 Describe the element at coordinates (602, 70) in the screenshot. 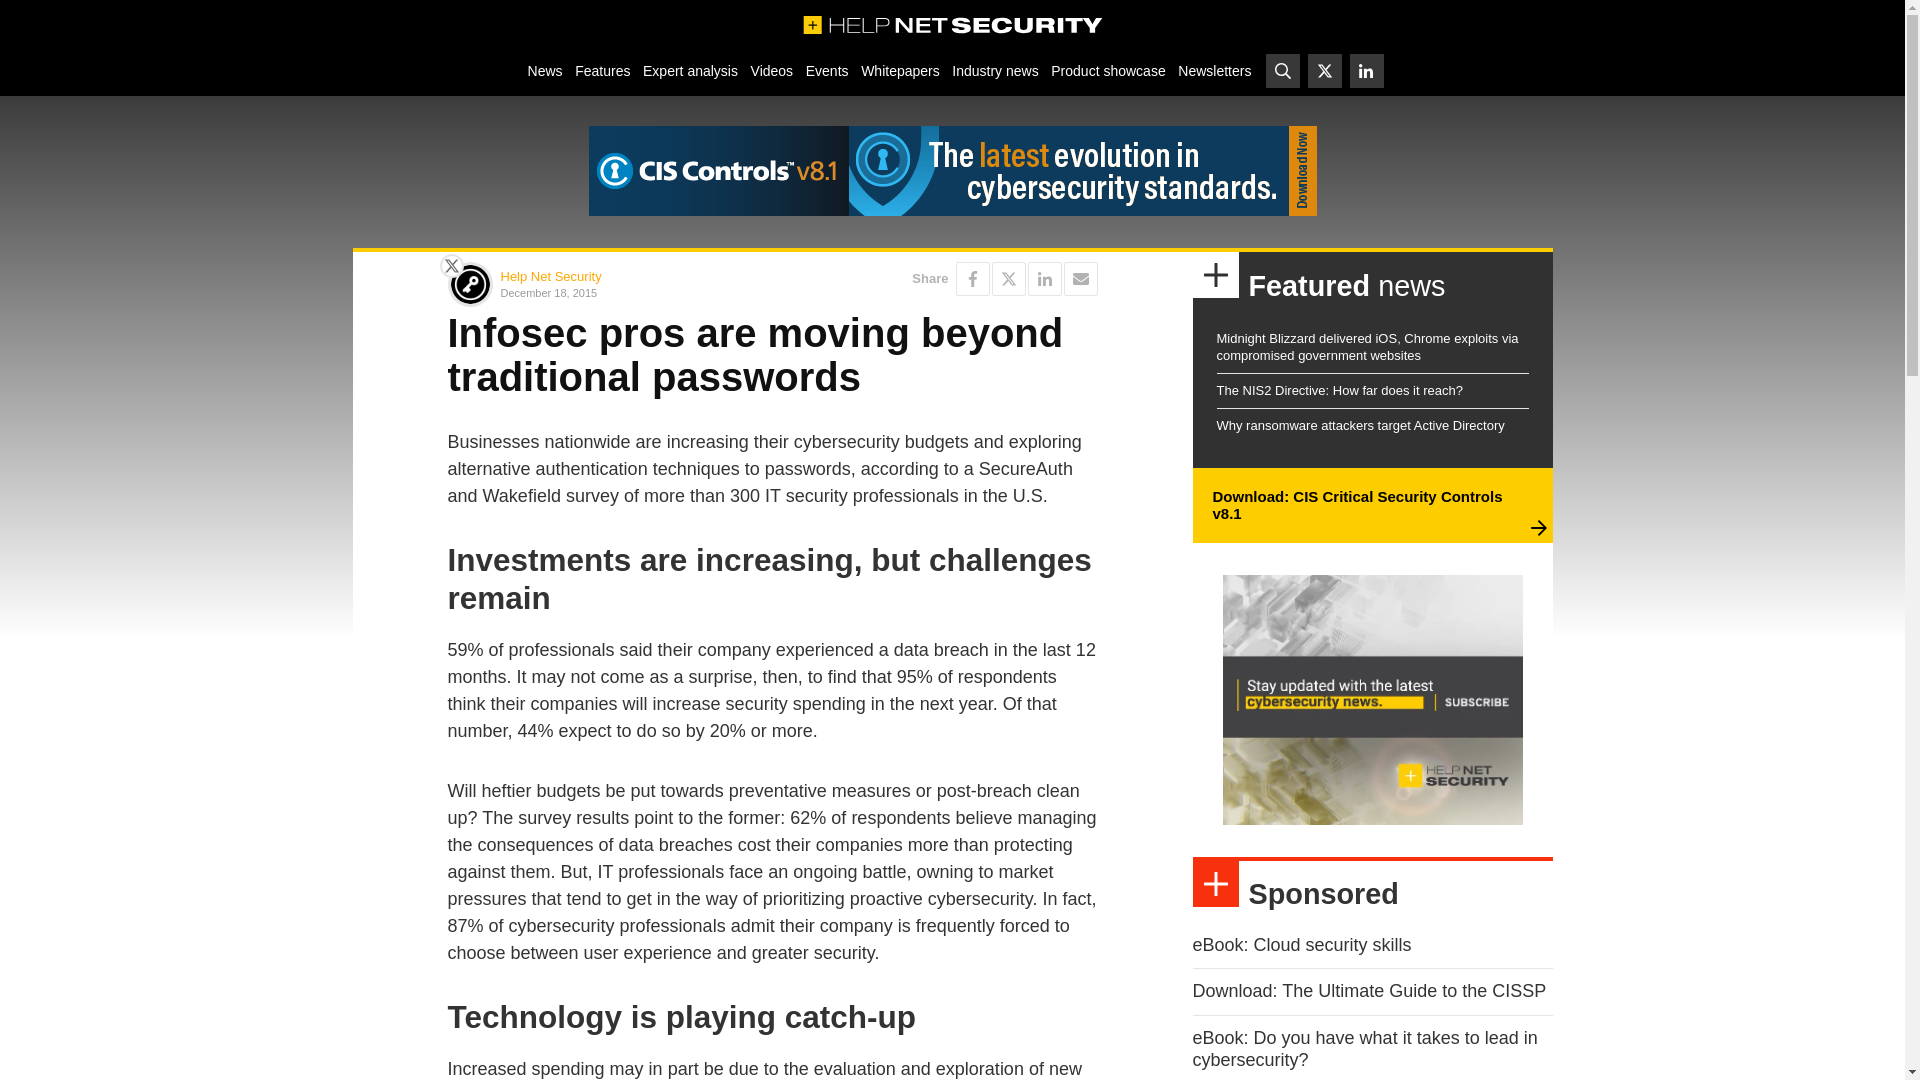

I see `Features` at that location.